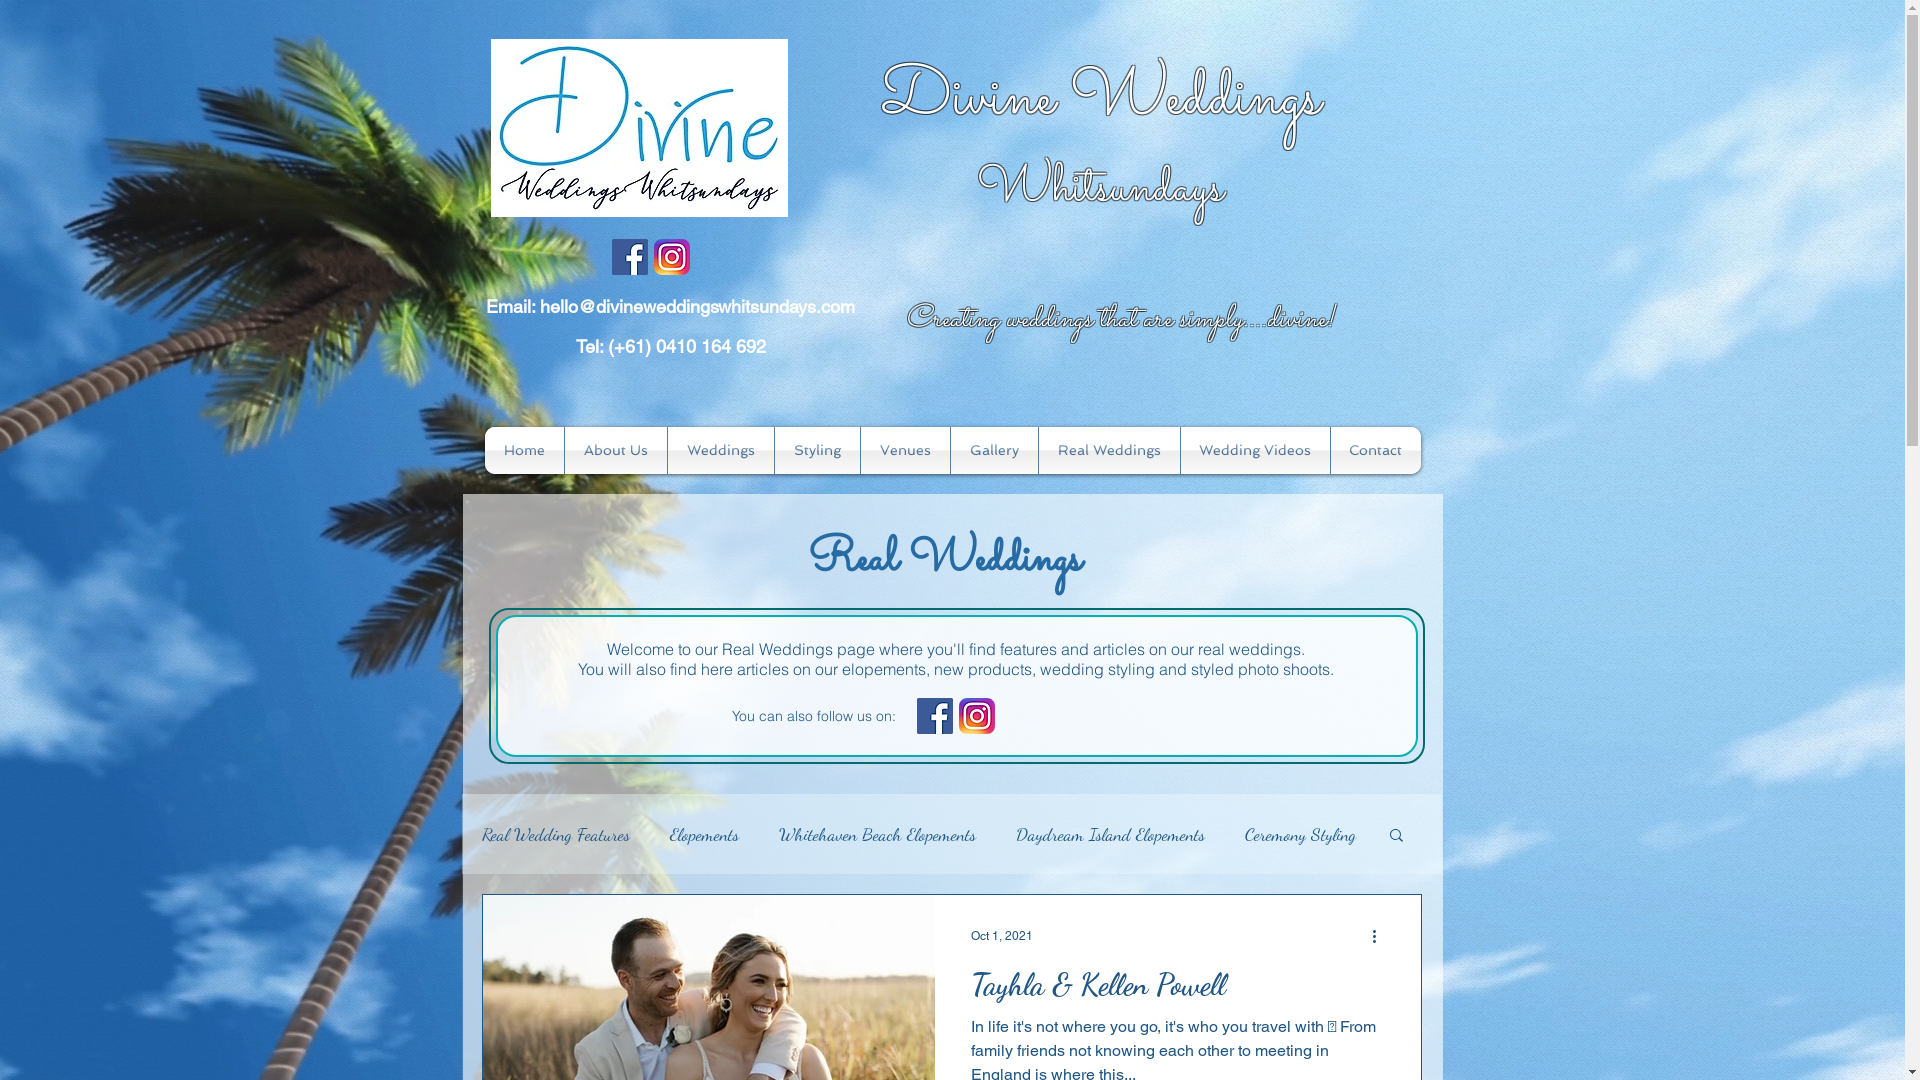  I want to click on About Us, so click(615, 450).